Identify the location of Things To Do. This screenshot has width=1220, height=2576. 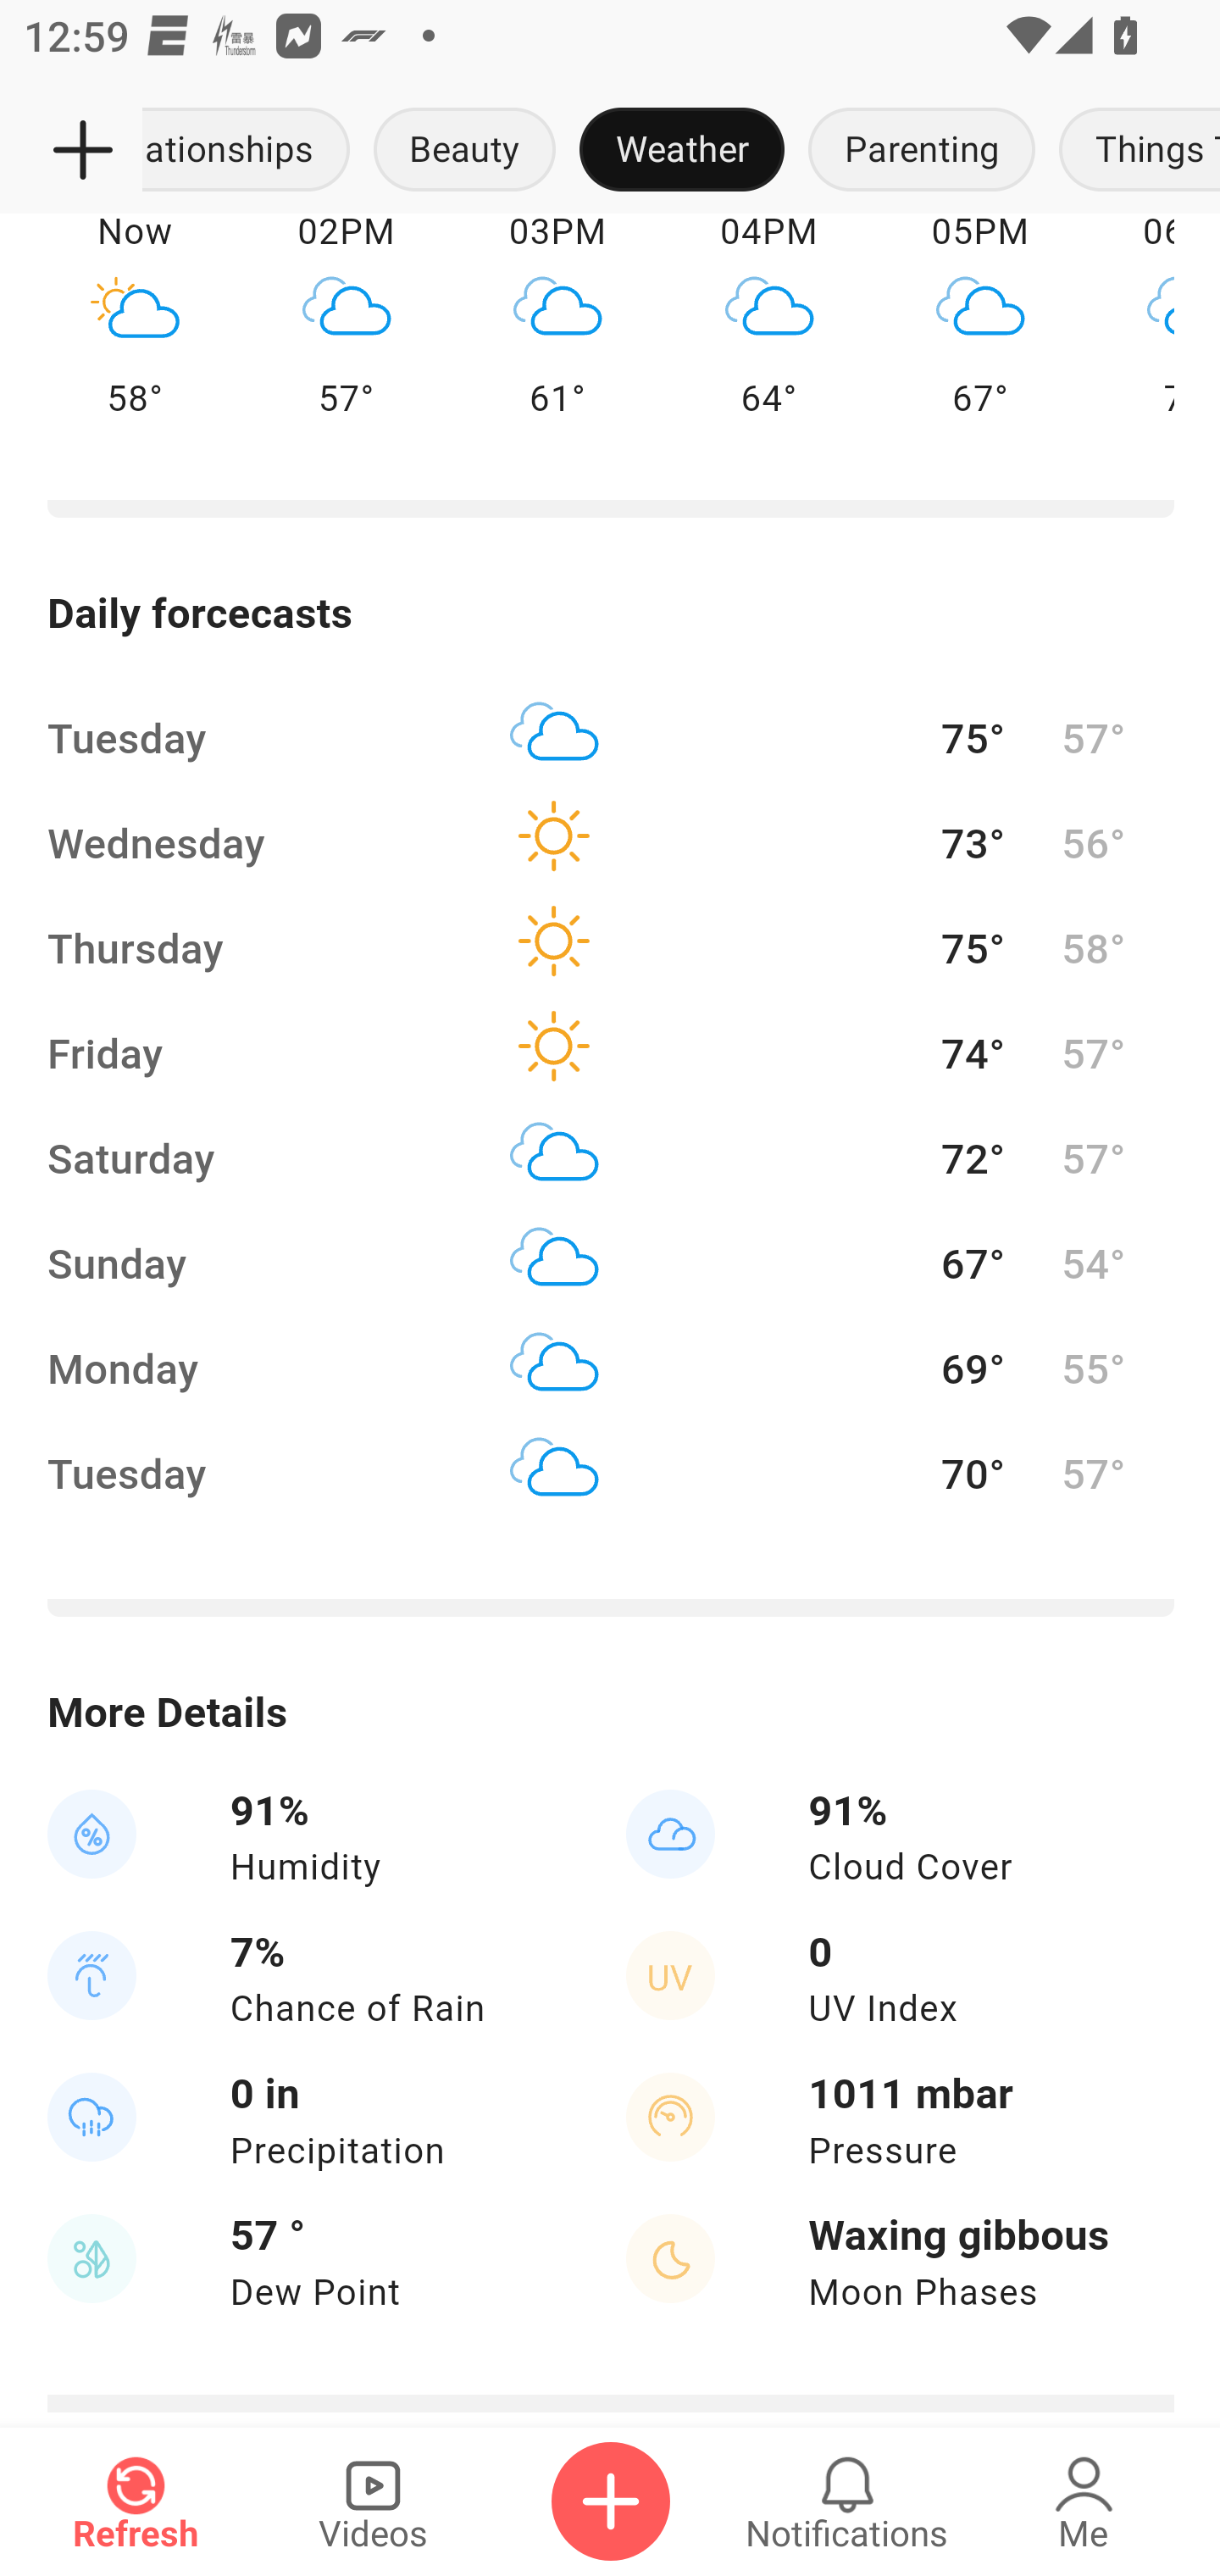
(1134, 151).